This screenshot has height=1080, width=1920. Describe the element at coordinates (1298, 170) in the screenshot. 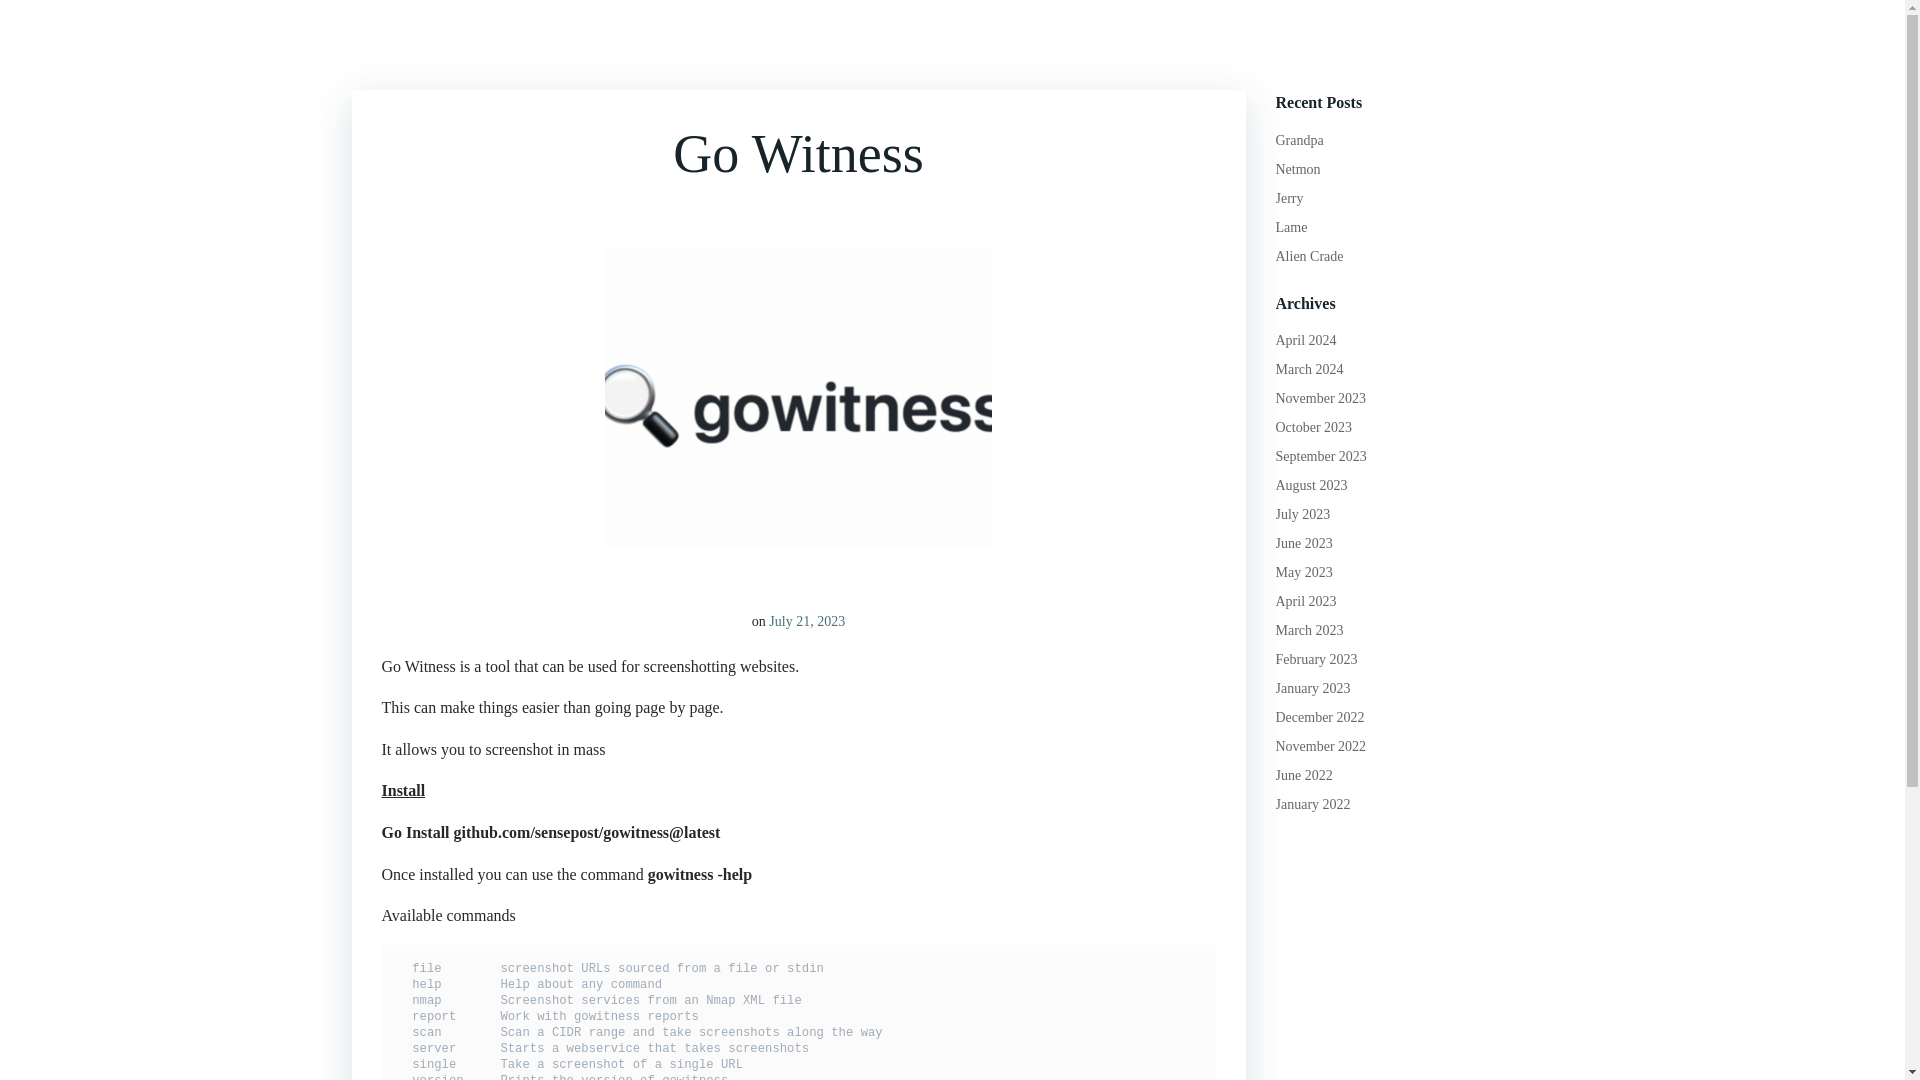

I see `Netmon` at that location.